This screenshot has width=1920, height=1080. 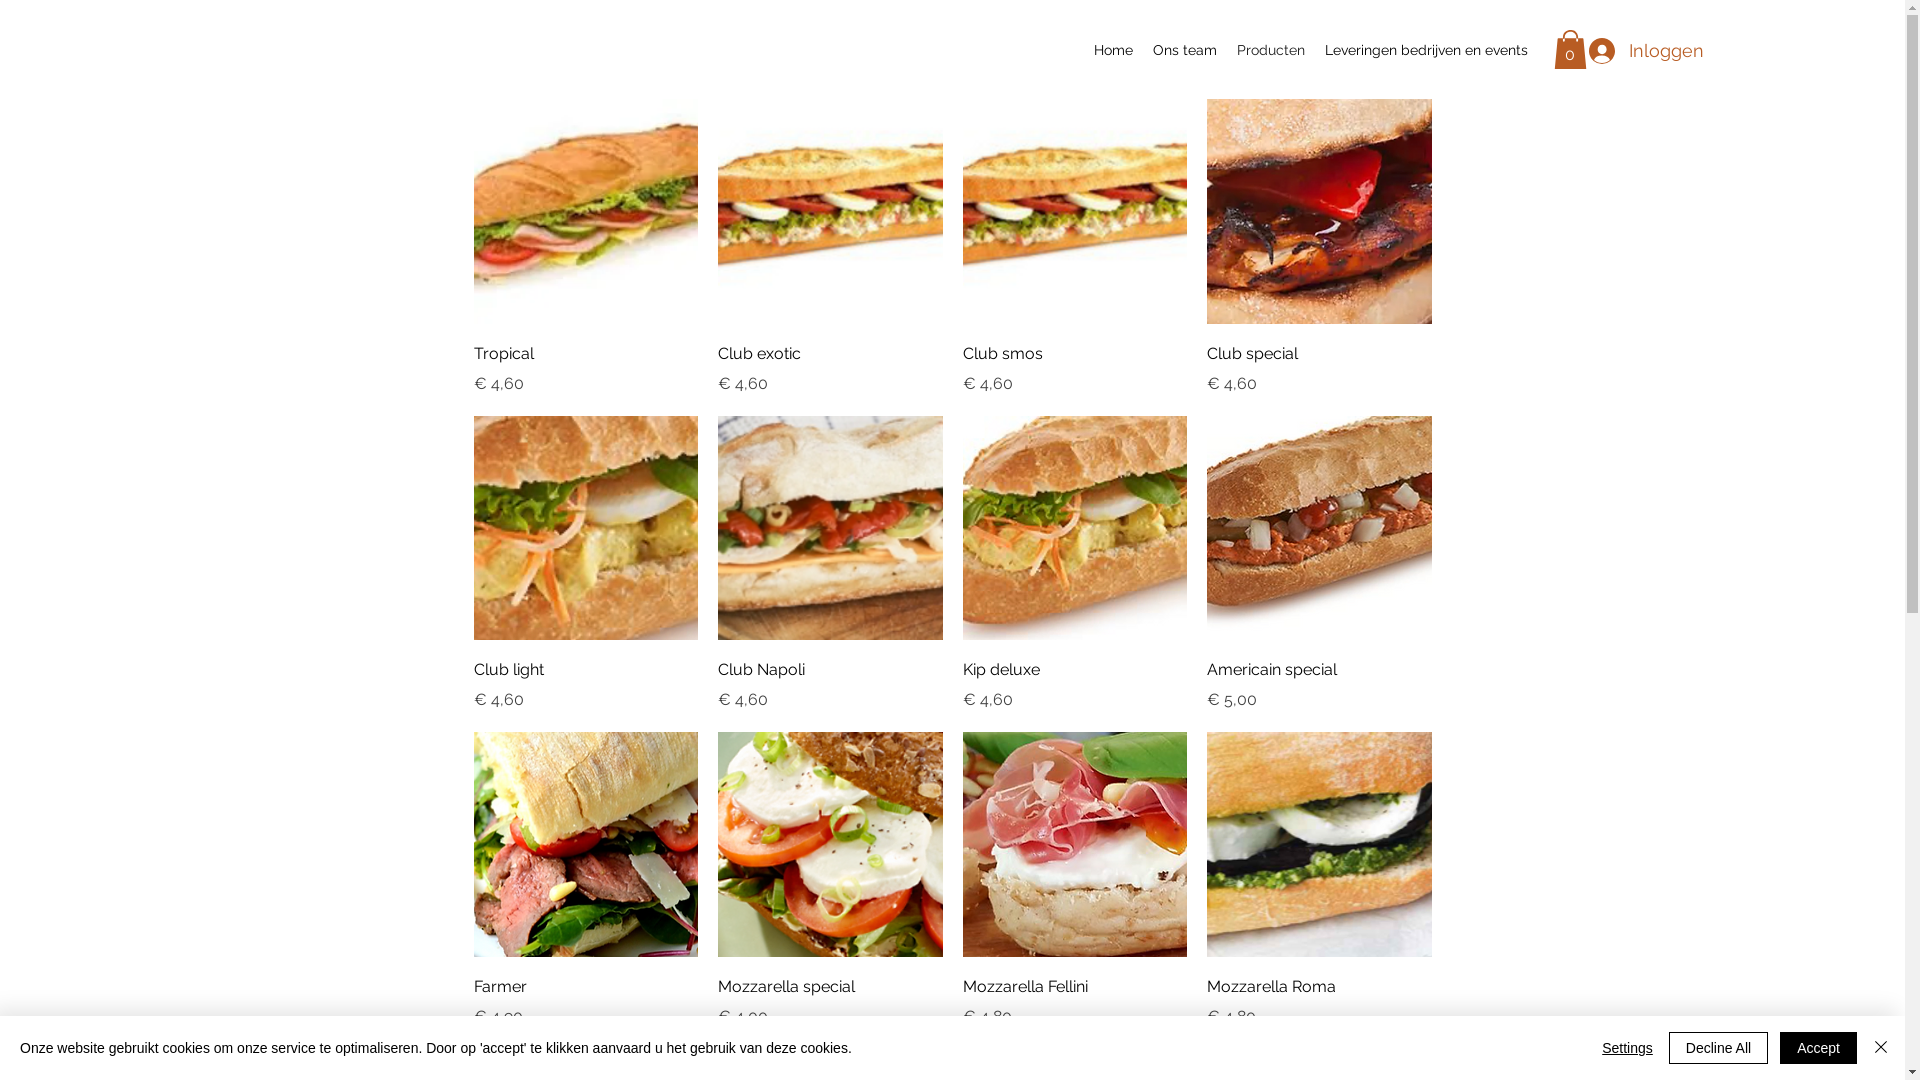 I want to click on Accept, so click(x=1818, y=1048).